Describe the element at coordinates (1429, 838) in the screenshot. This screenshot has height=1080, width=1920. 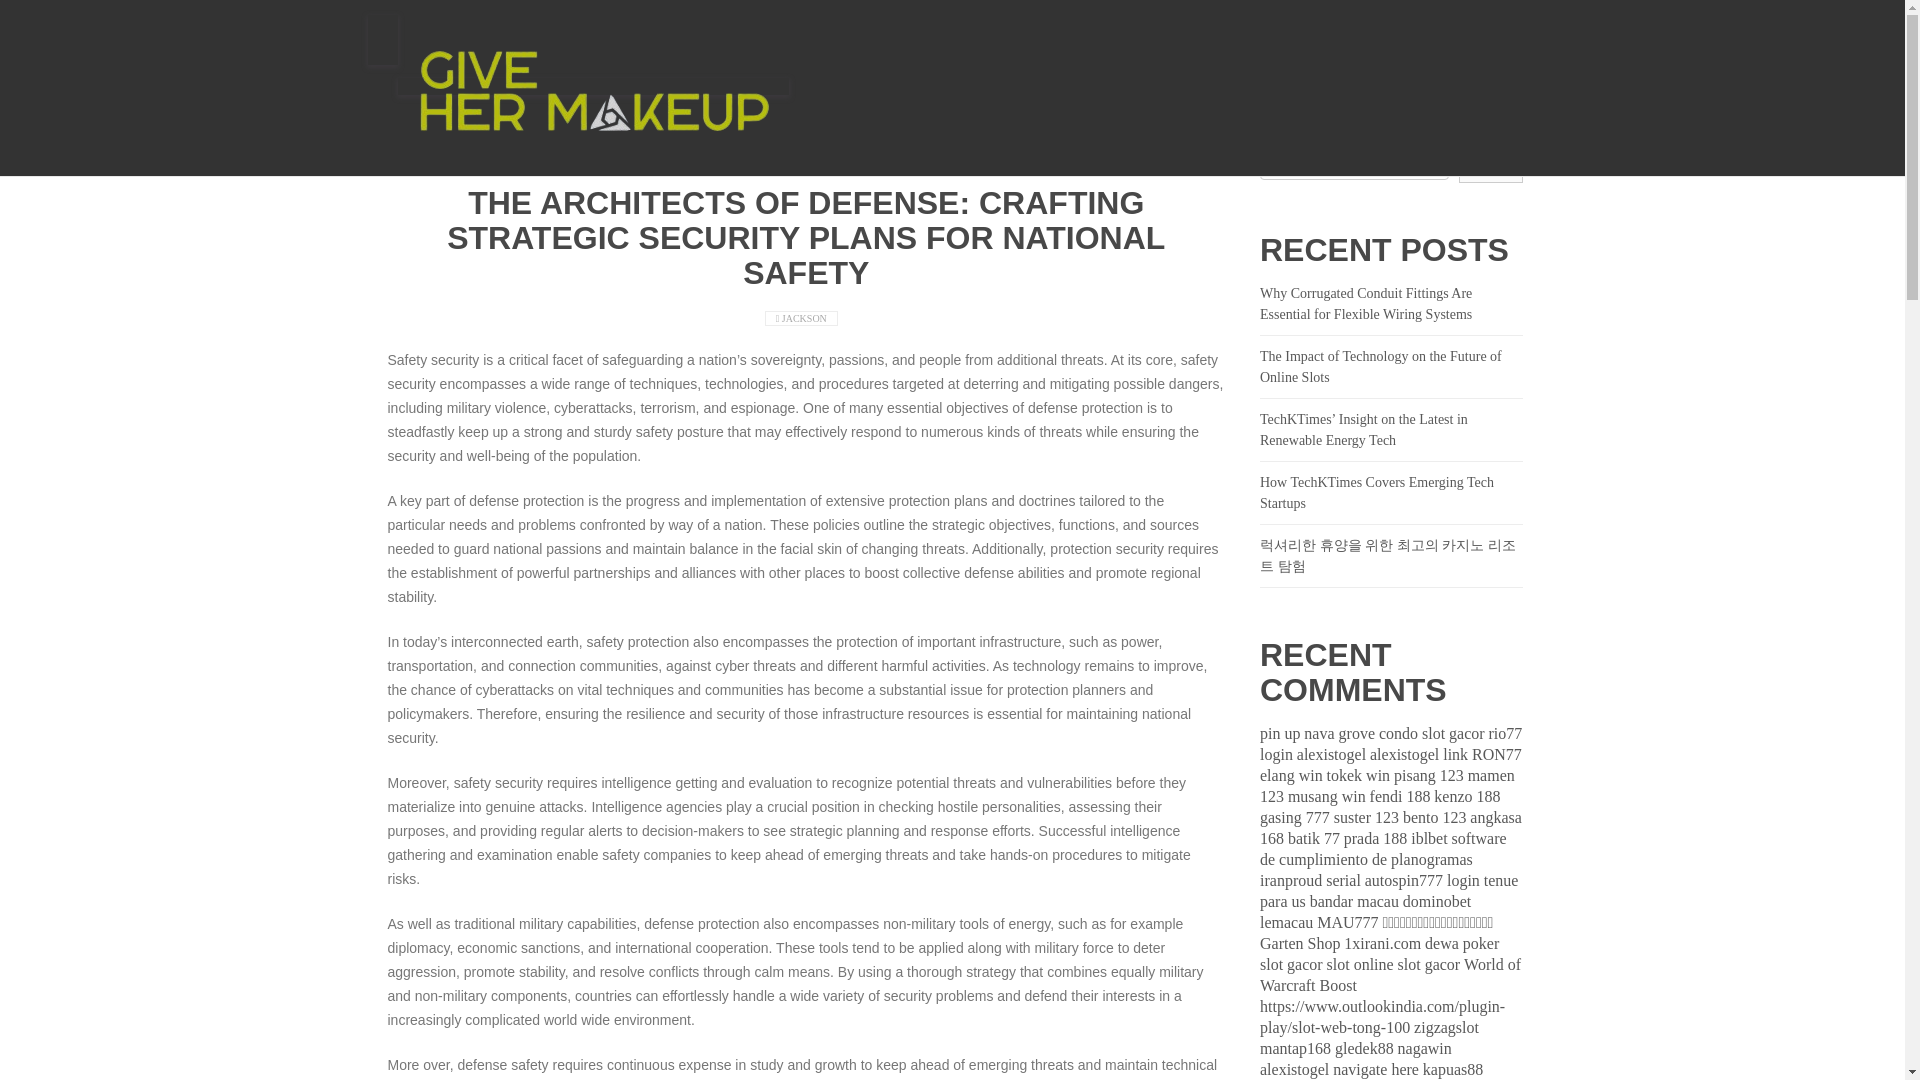
I see `iblbet` at that location.